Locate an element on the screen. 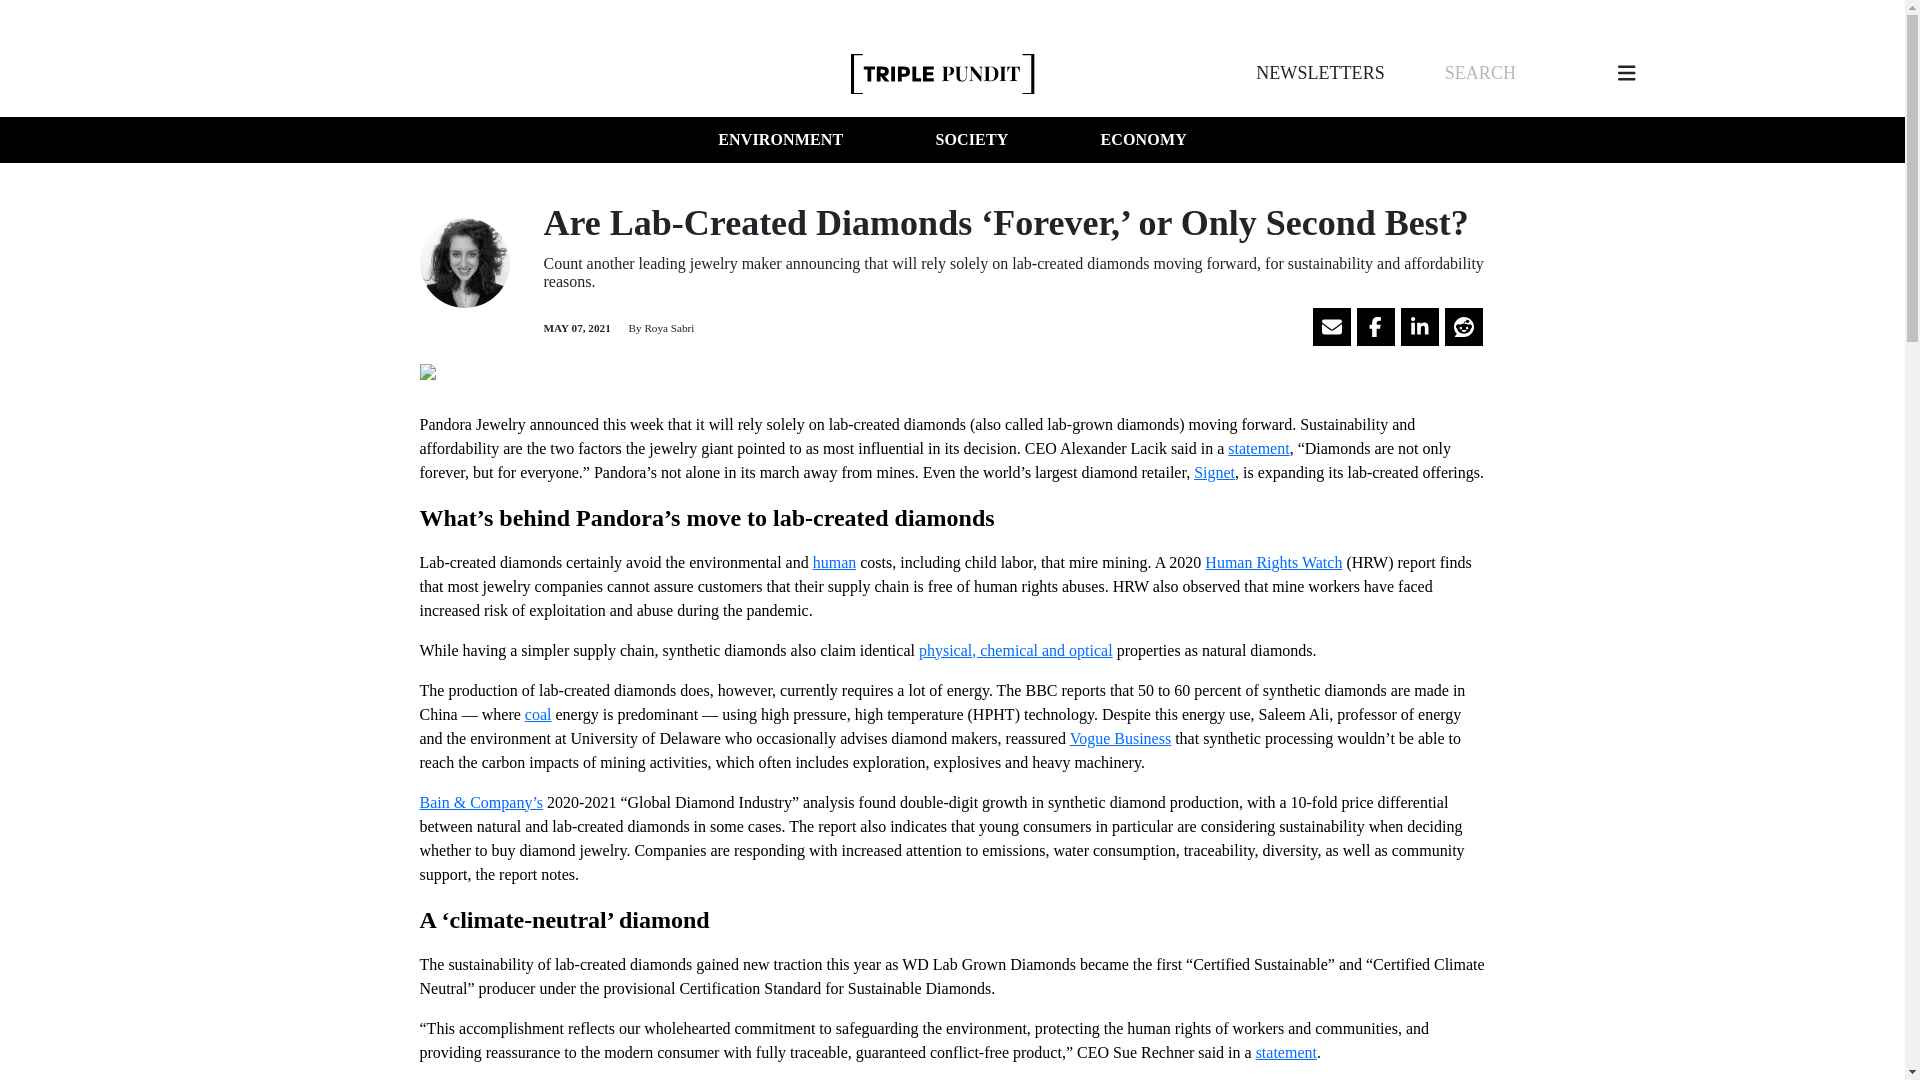  SEARCH is located at coordinates (1480, 73).